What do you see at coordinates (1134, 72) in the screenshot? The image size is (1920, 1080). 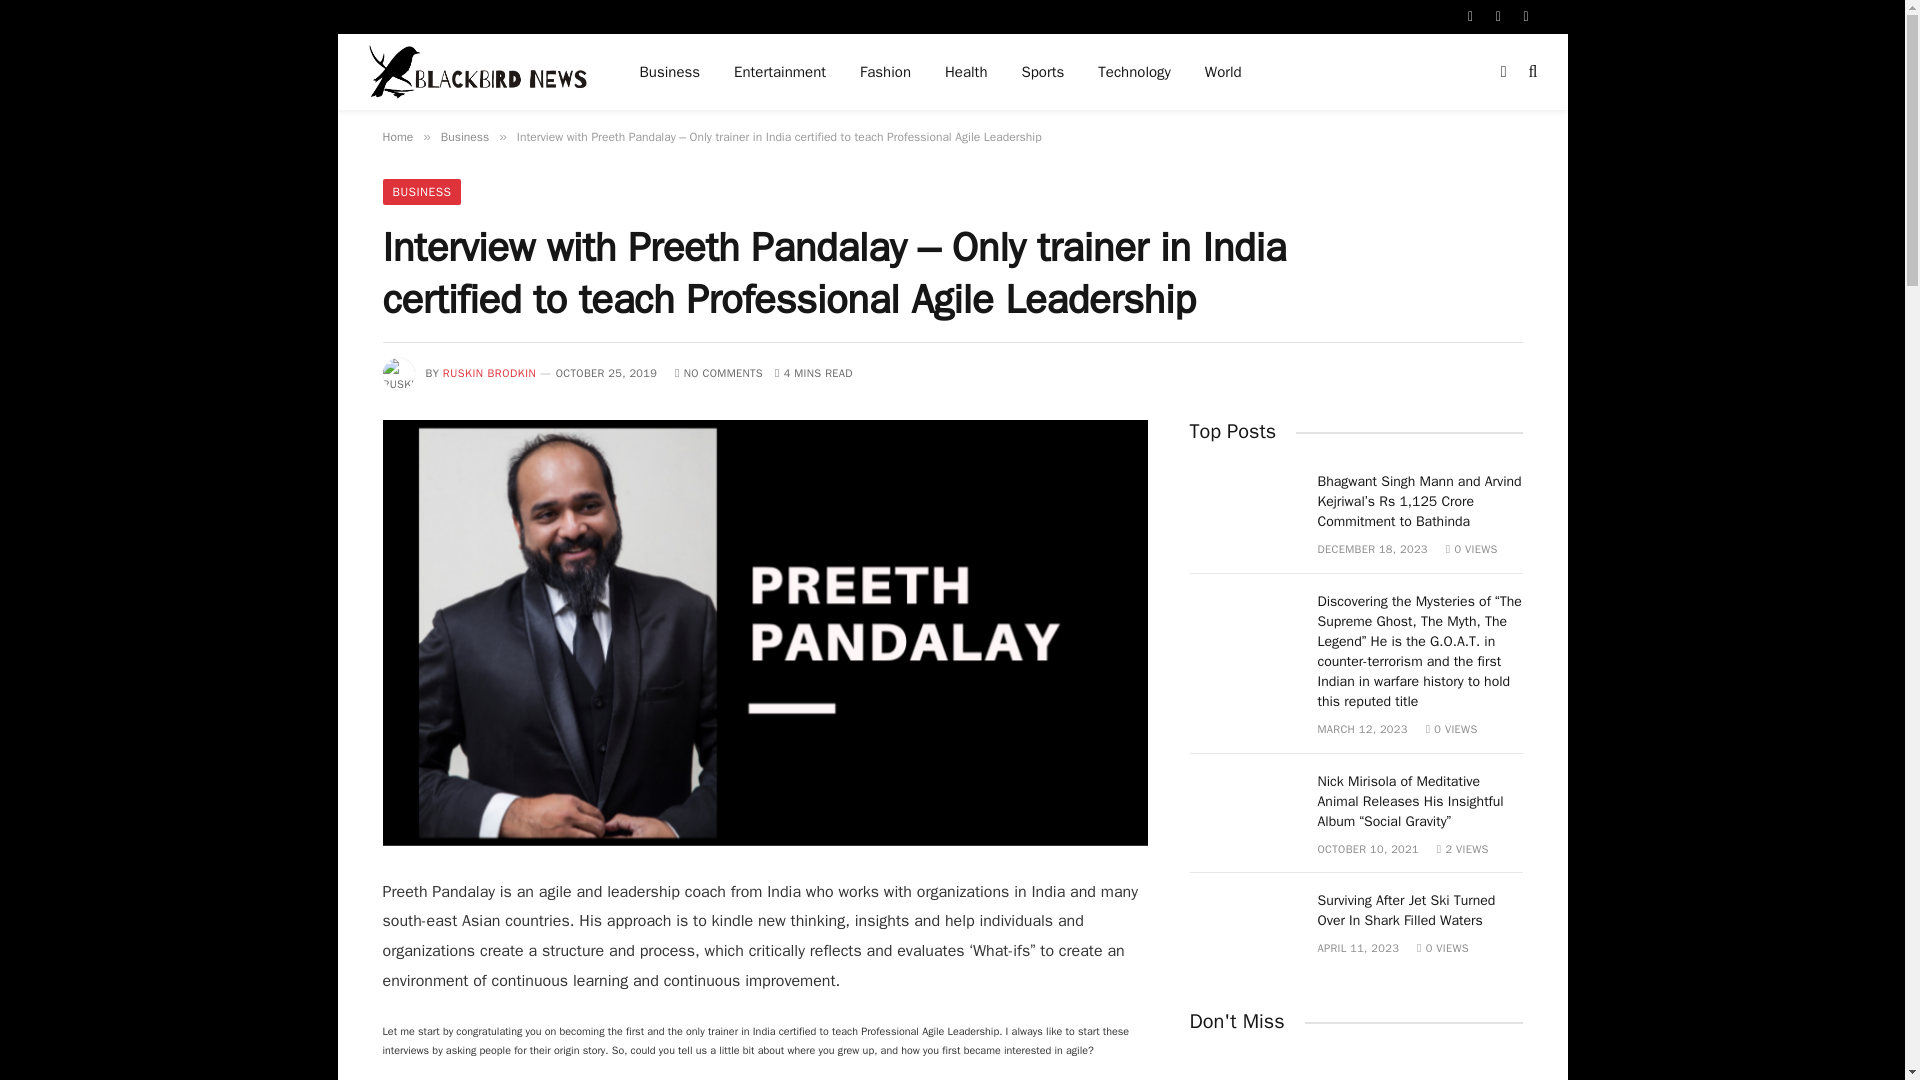 I see `Technology` at bounding box center [1134, 72].